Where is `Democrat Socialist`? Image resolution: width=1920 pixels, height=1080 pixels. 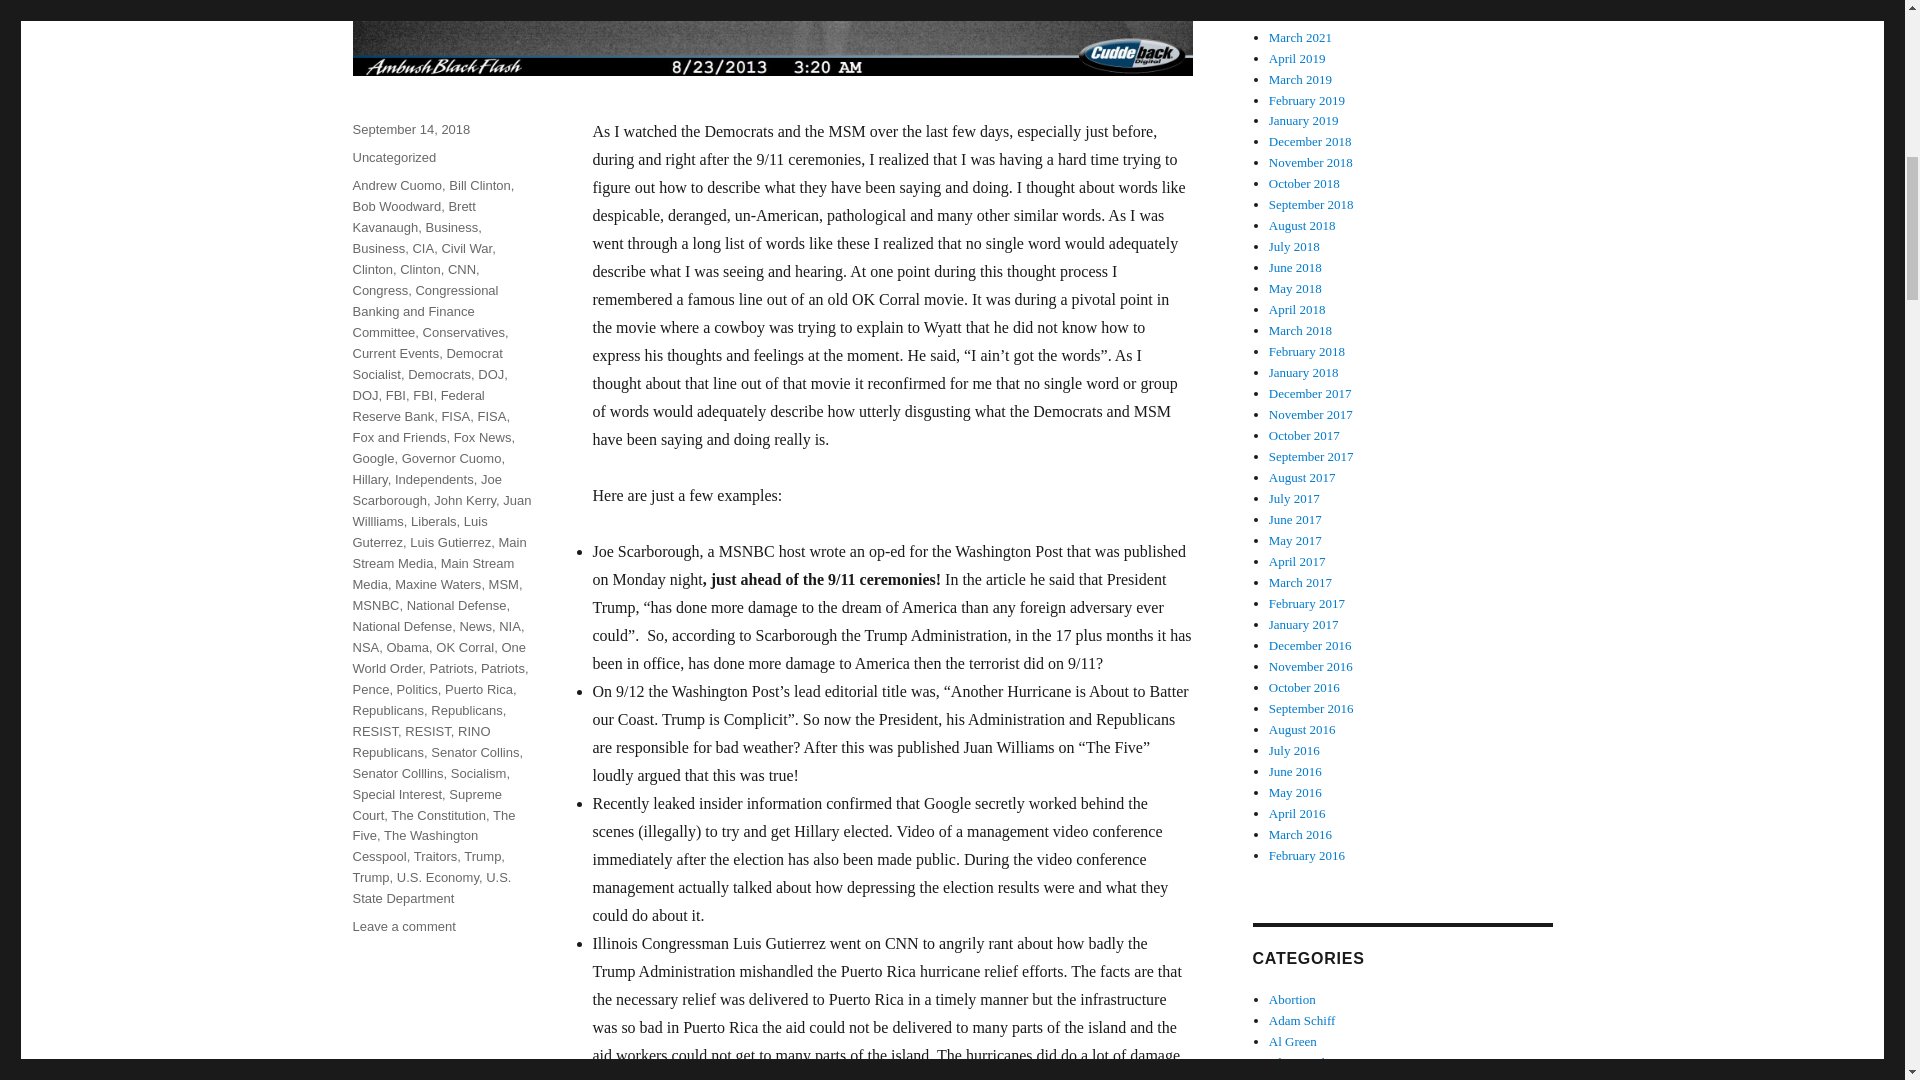
Democrat Socialist is located at coordinates (426, 364).